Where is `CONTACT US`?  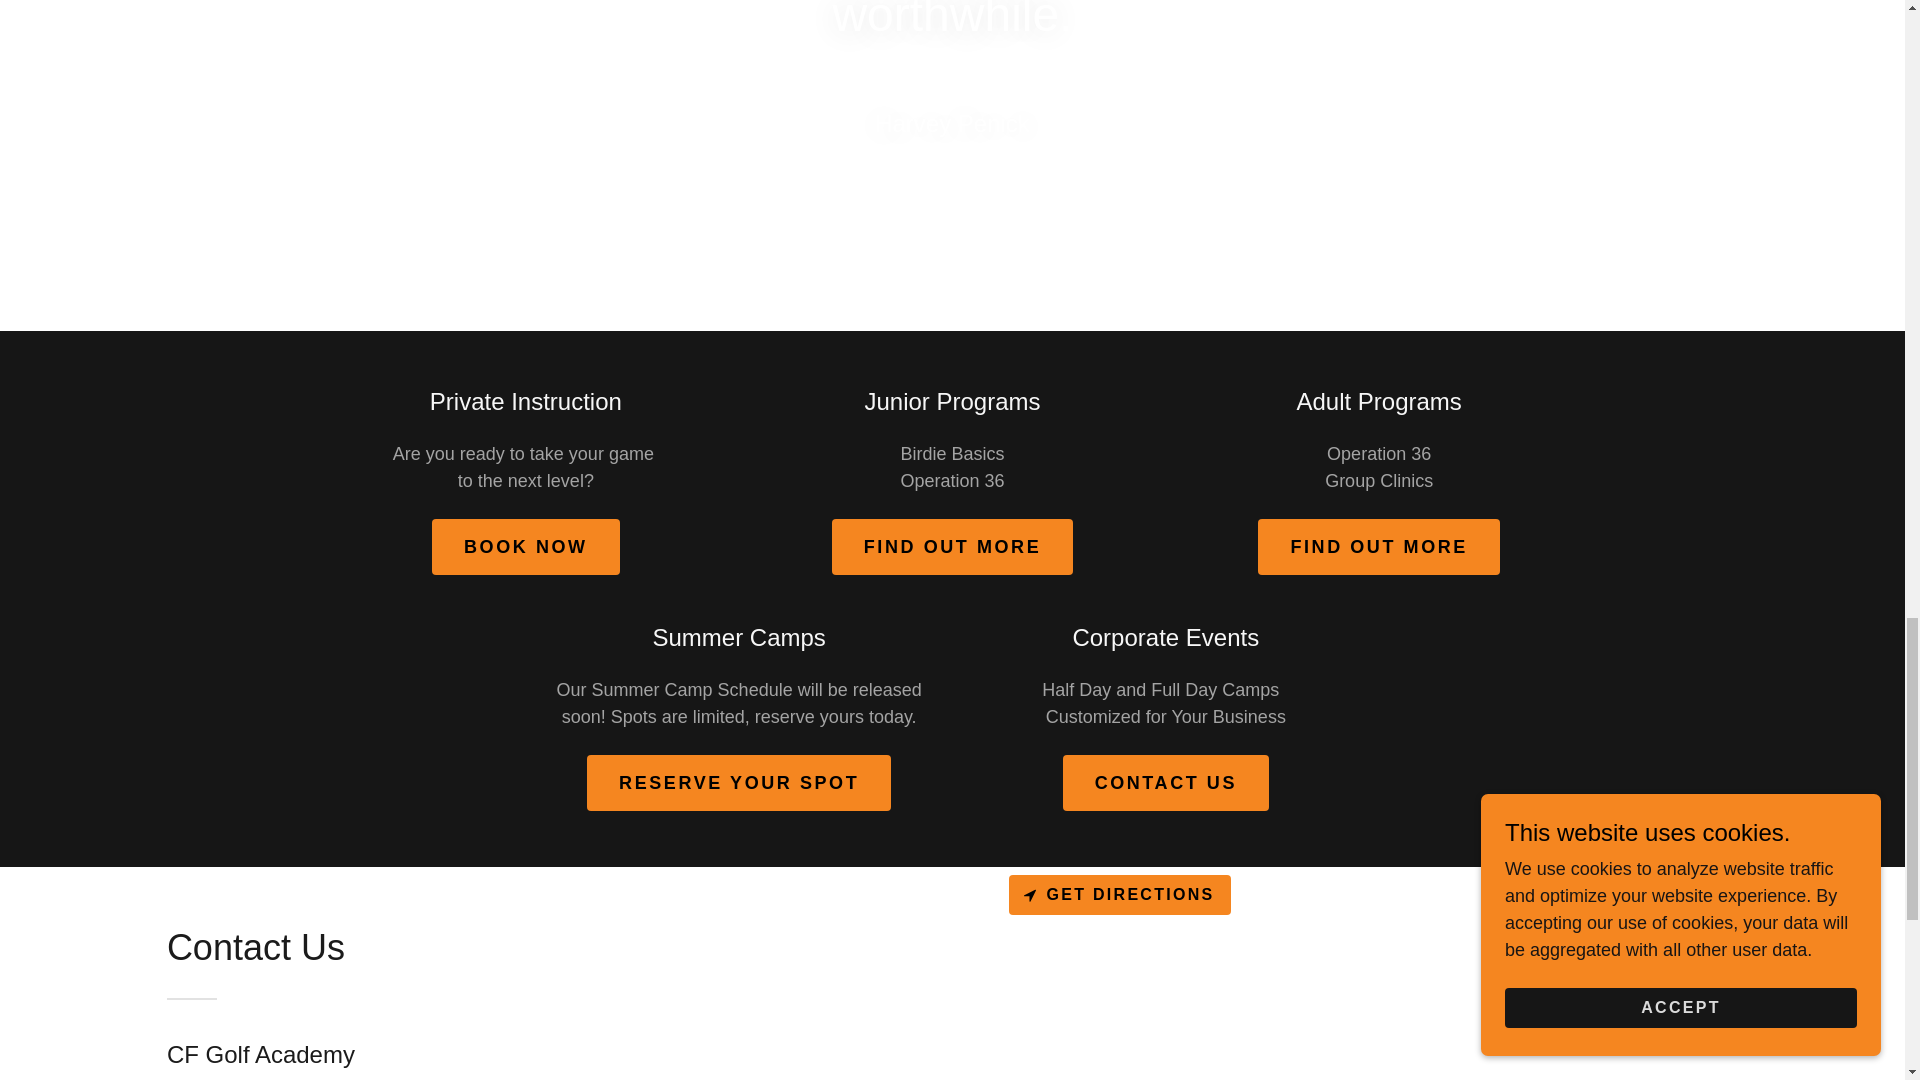 CONTACT US is located at coordinates (1166, 782).